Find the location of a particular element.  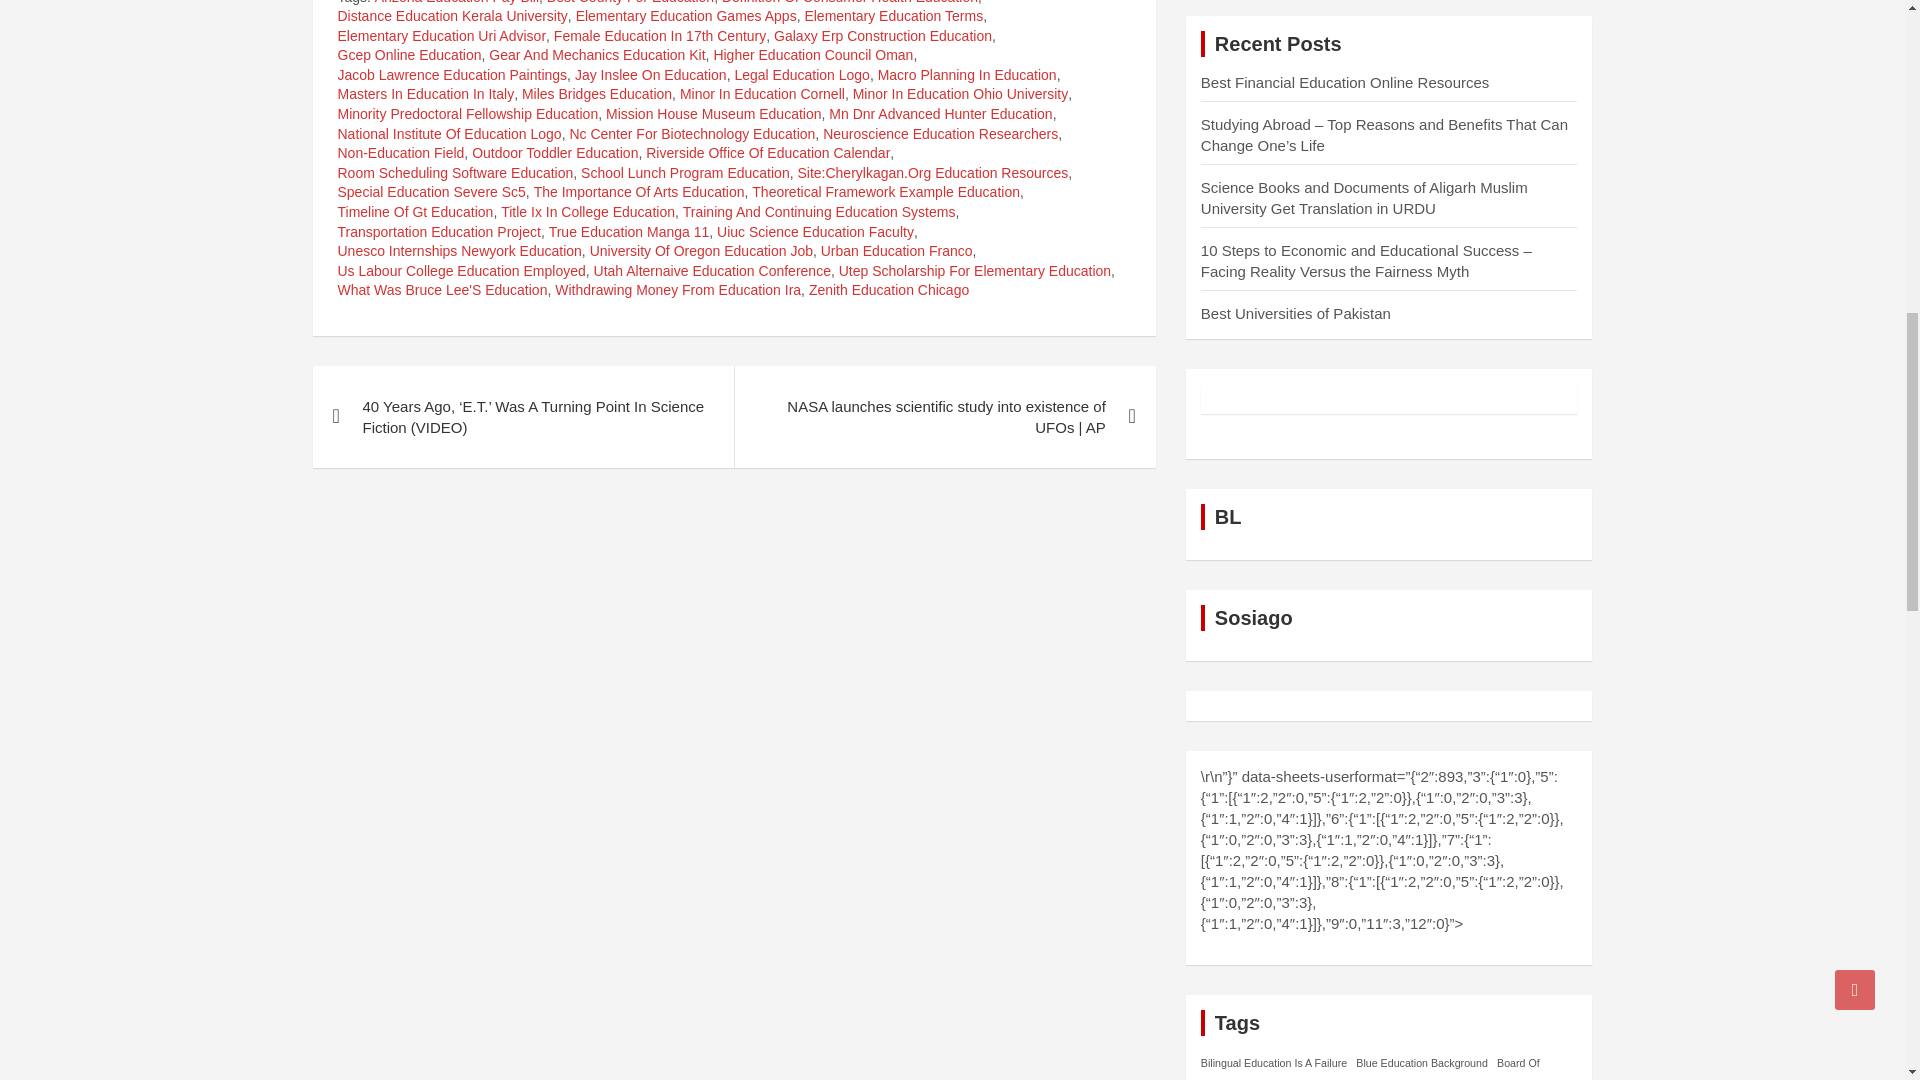

Jay Inslee On Education is located at coordinates (650, 76).